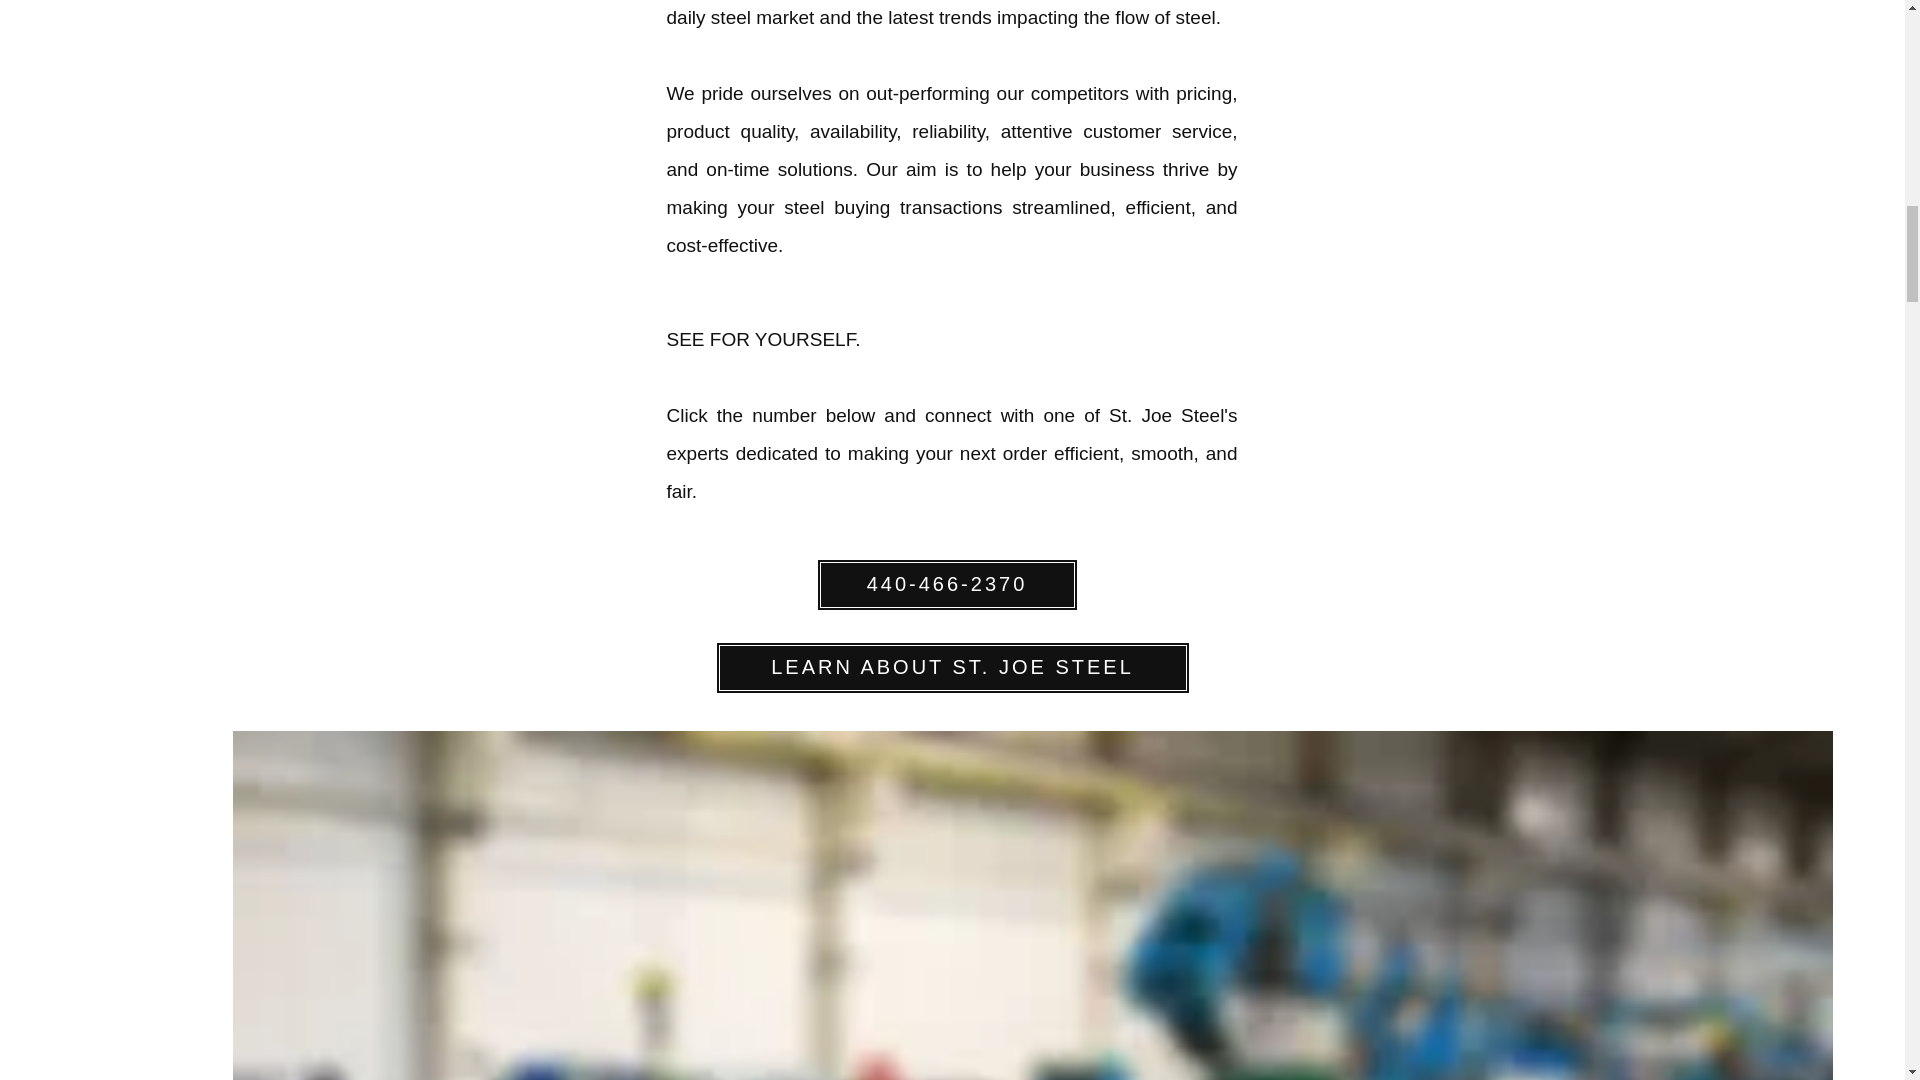 The height and width of the screenshot is (1080, 1920). Describe the element at coordinates (953, 668) in the screenshot. I see `LEARN ABOUT ST. JOE STEEL` at that location.